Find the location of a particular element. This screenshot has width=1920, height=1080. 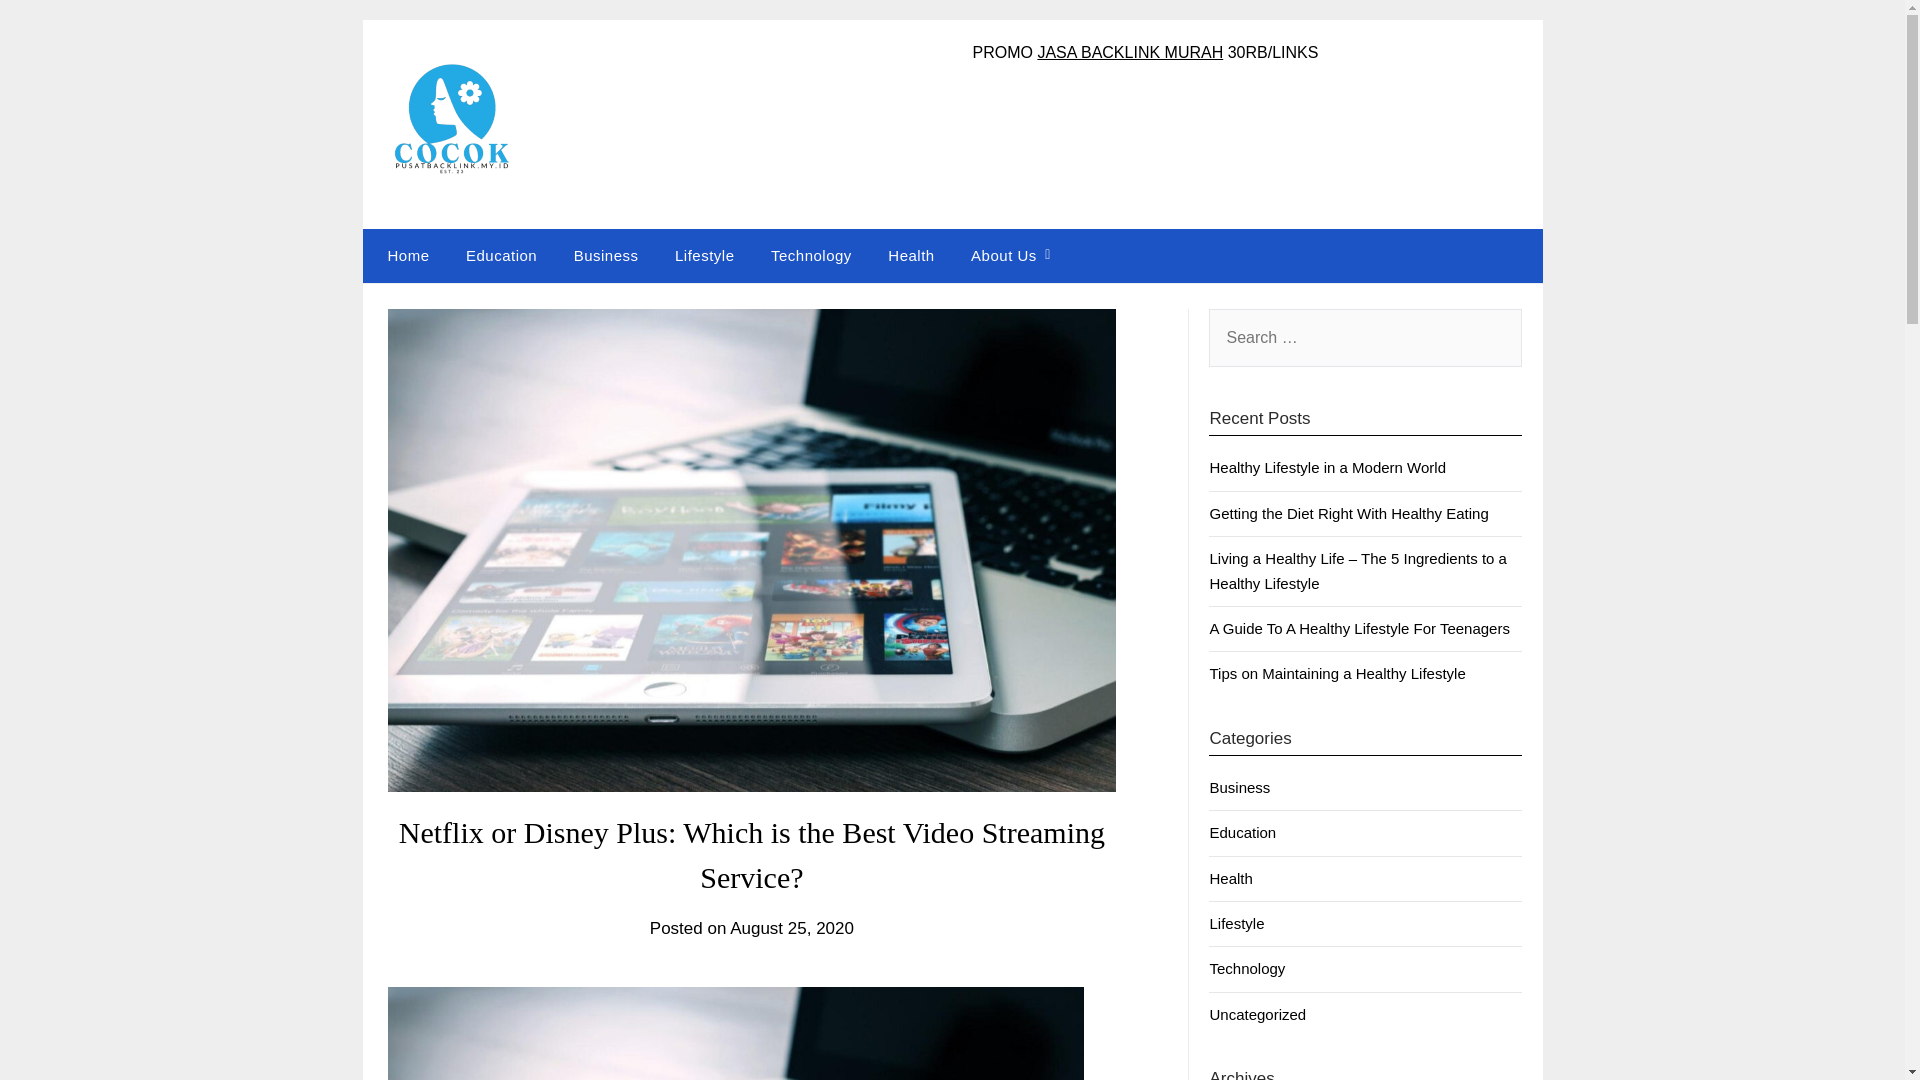

Education is located at coordinates (1242, 832).